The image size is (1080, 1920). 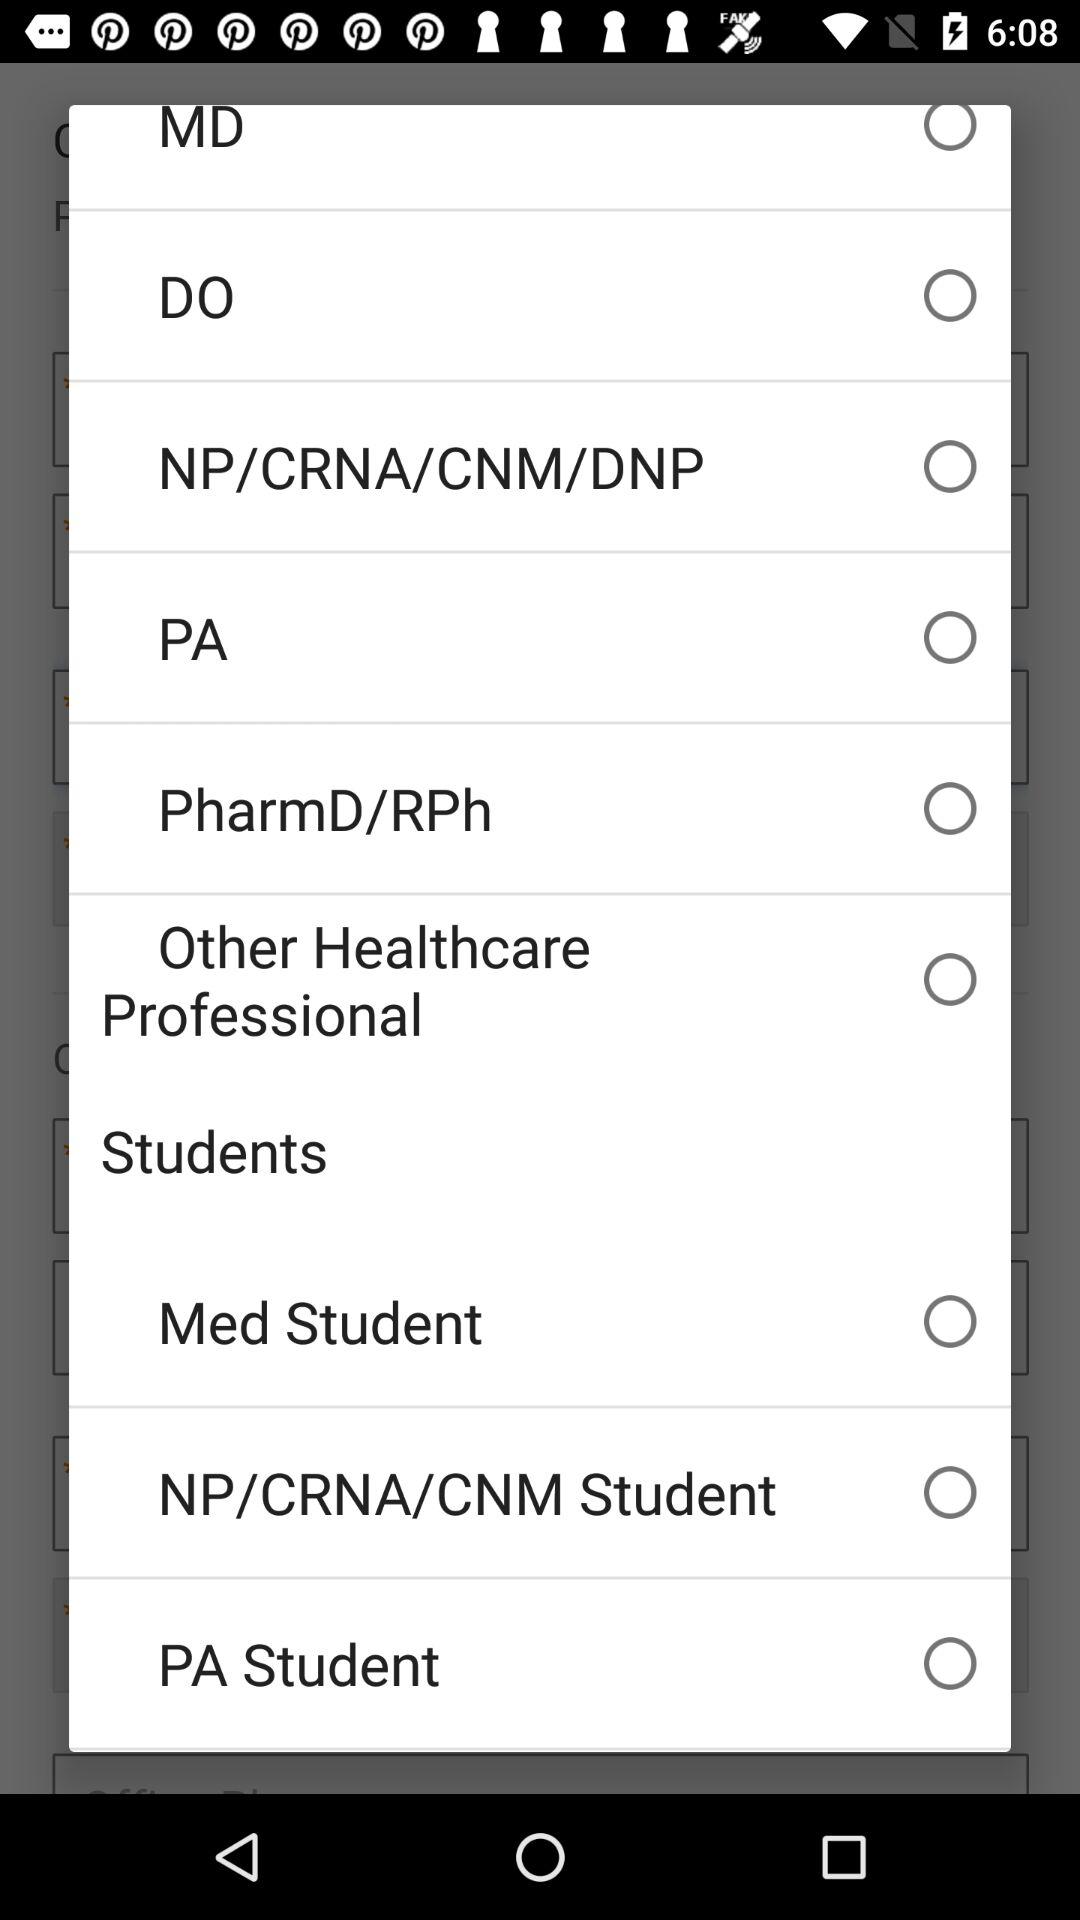 What do you see at coordinates (540, 1663) in the screenshot?
I see `jump to pa student item` at bounding box center [540, 1663].